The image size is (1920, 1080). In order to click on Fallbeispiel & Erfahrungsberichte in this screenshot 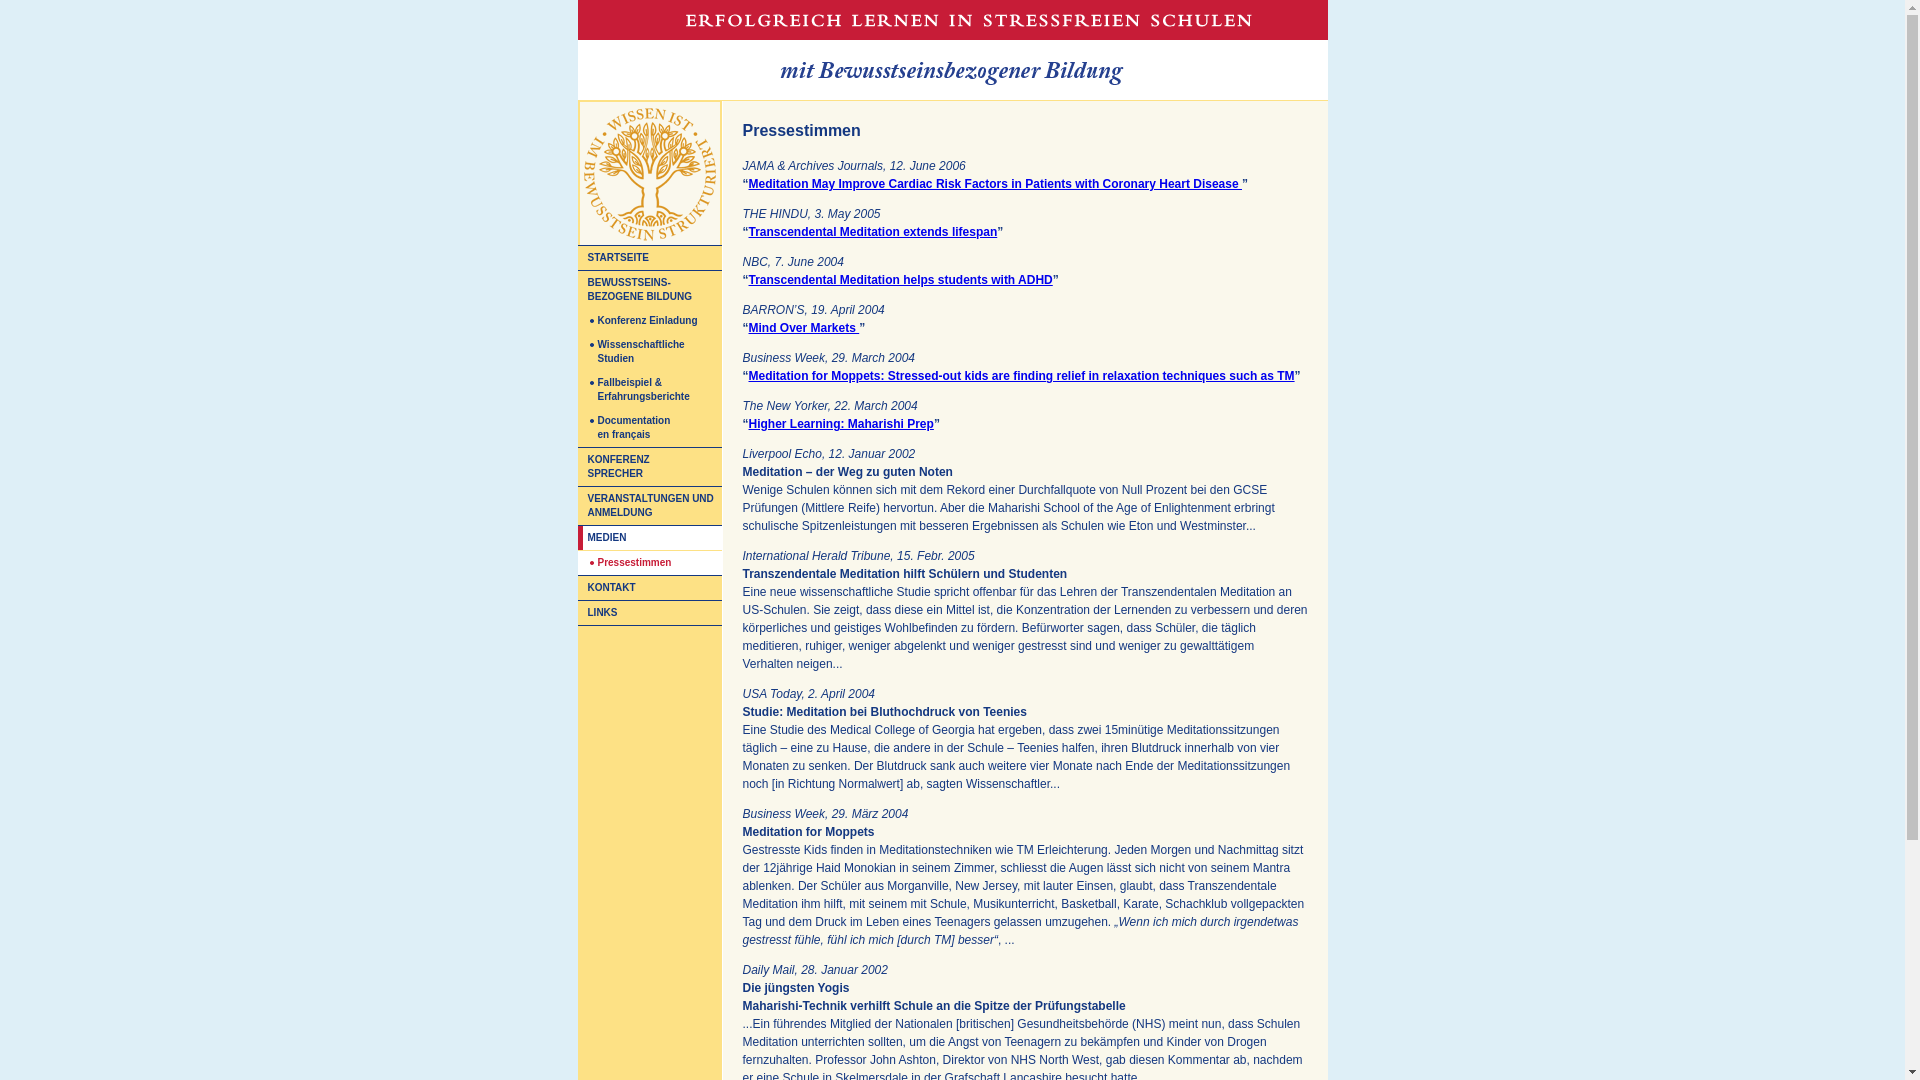, I will do `click(650, 390)`.